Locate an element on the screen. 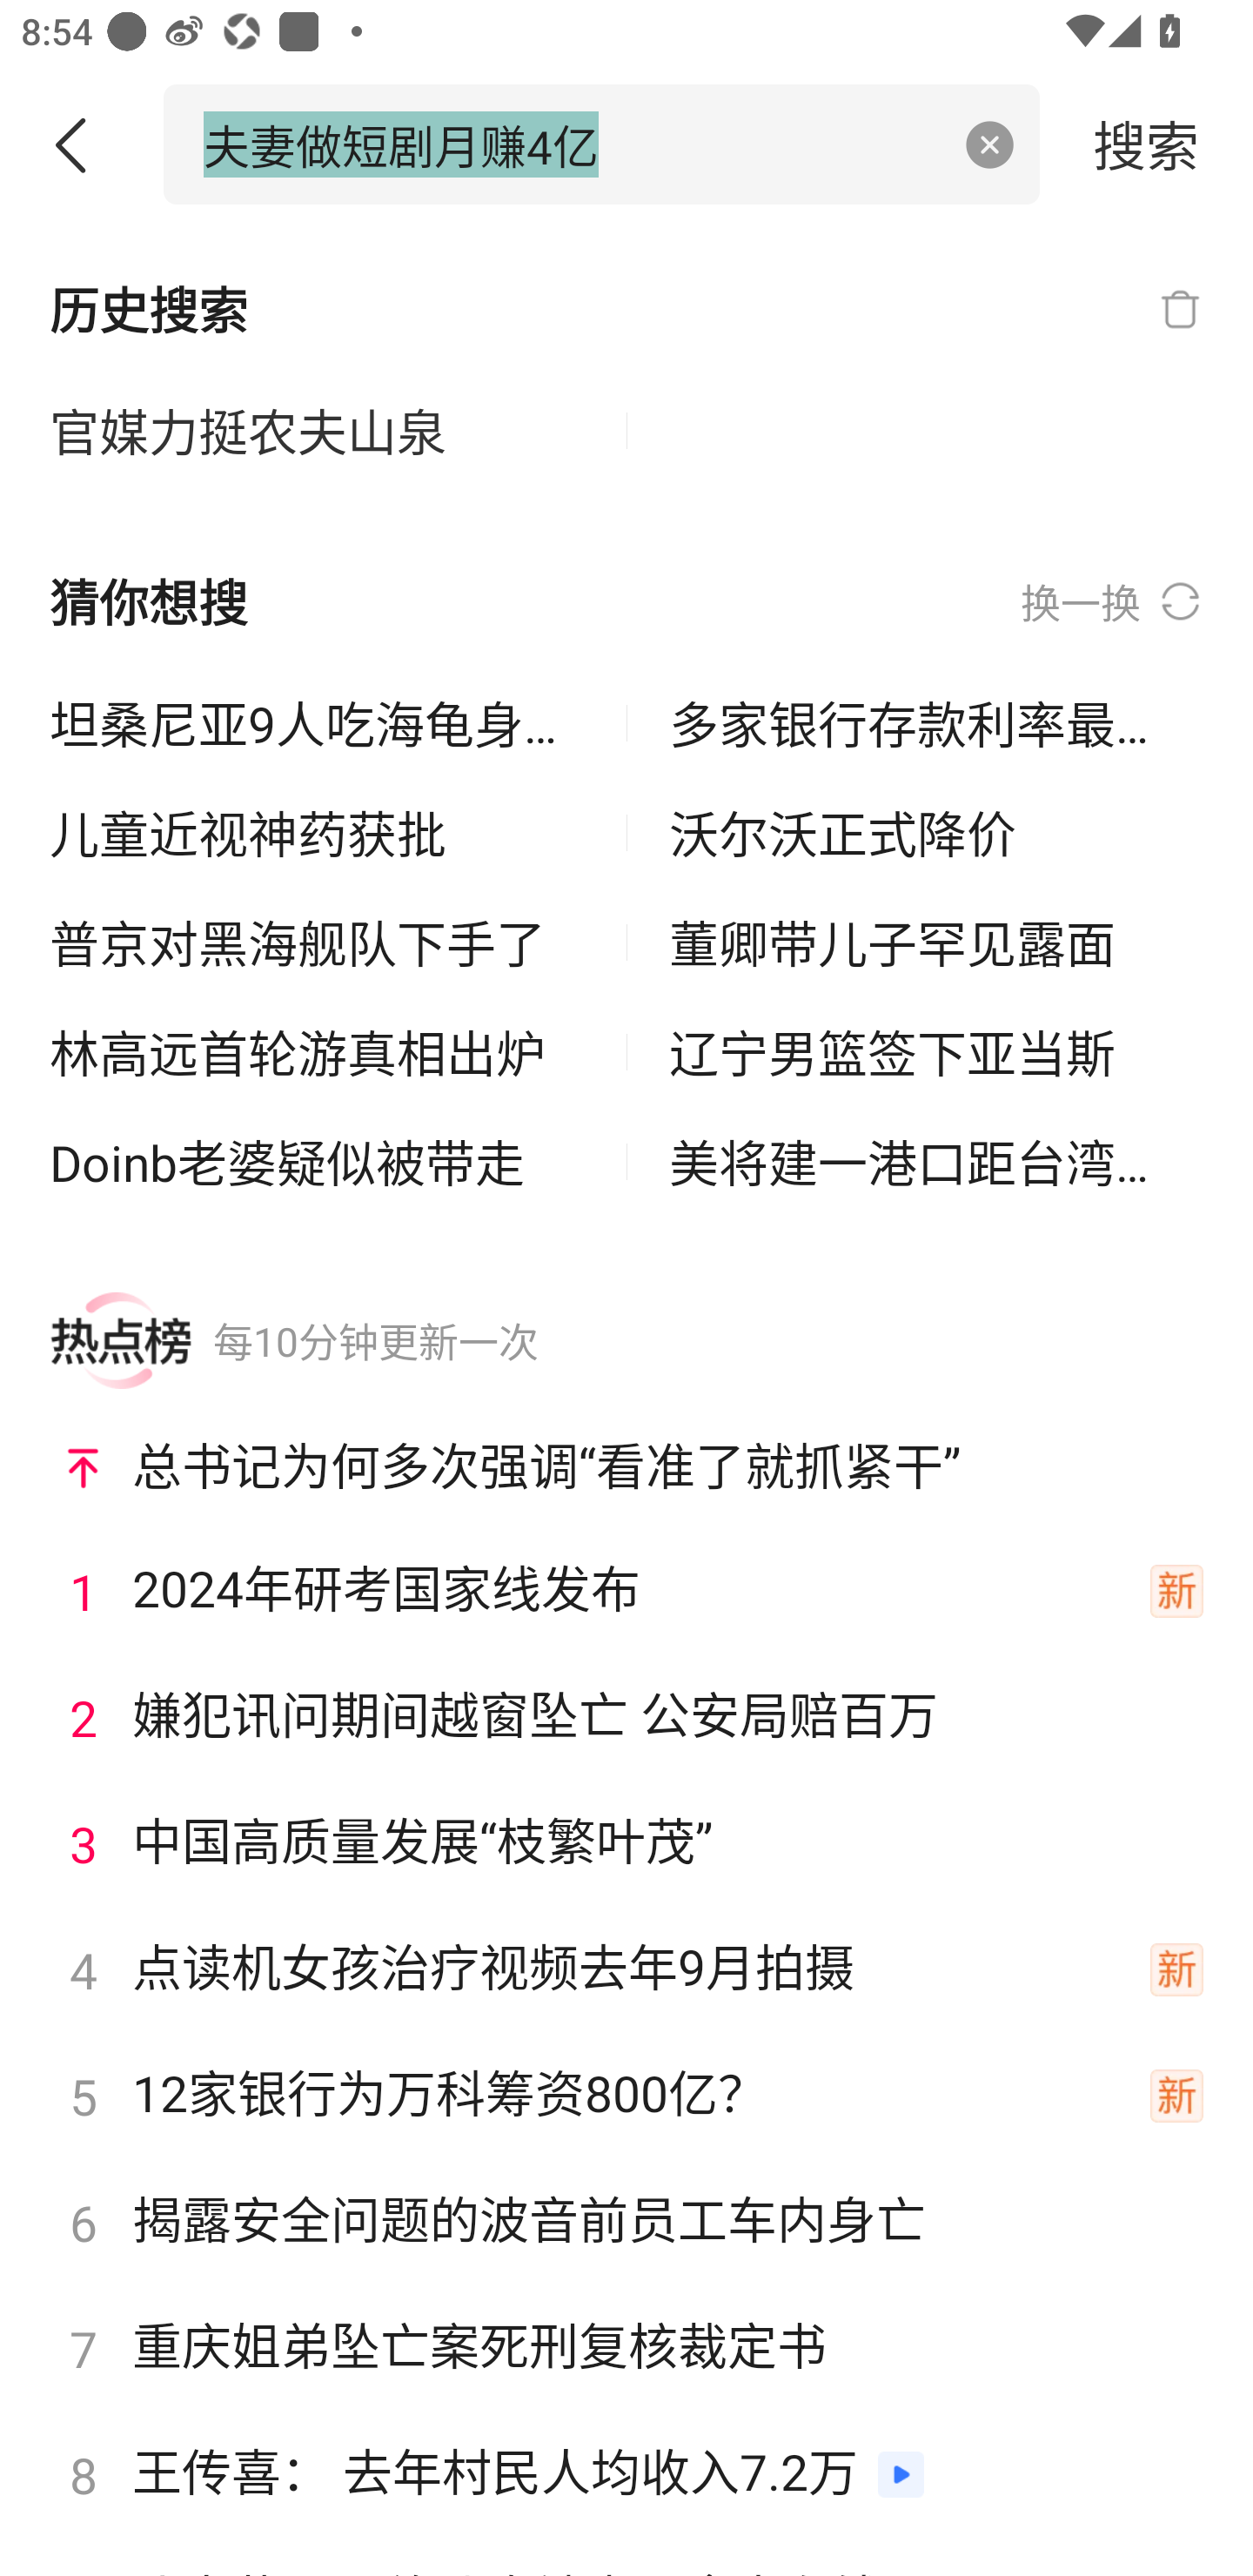 The image size is (1253, 2576). 坦桑尼亚9人吃海龟身亡 is located at coordinates (317, 722).